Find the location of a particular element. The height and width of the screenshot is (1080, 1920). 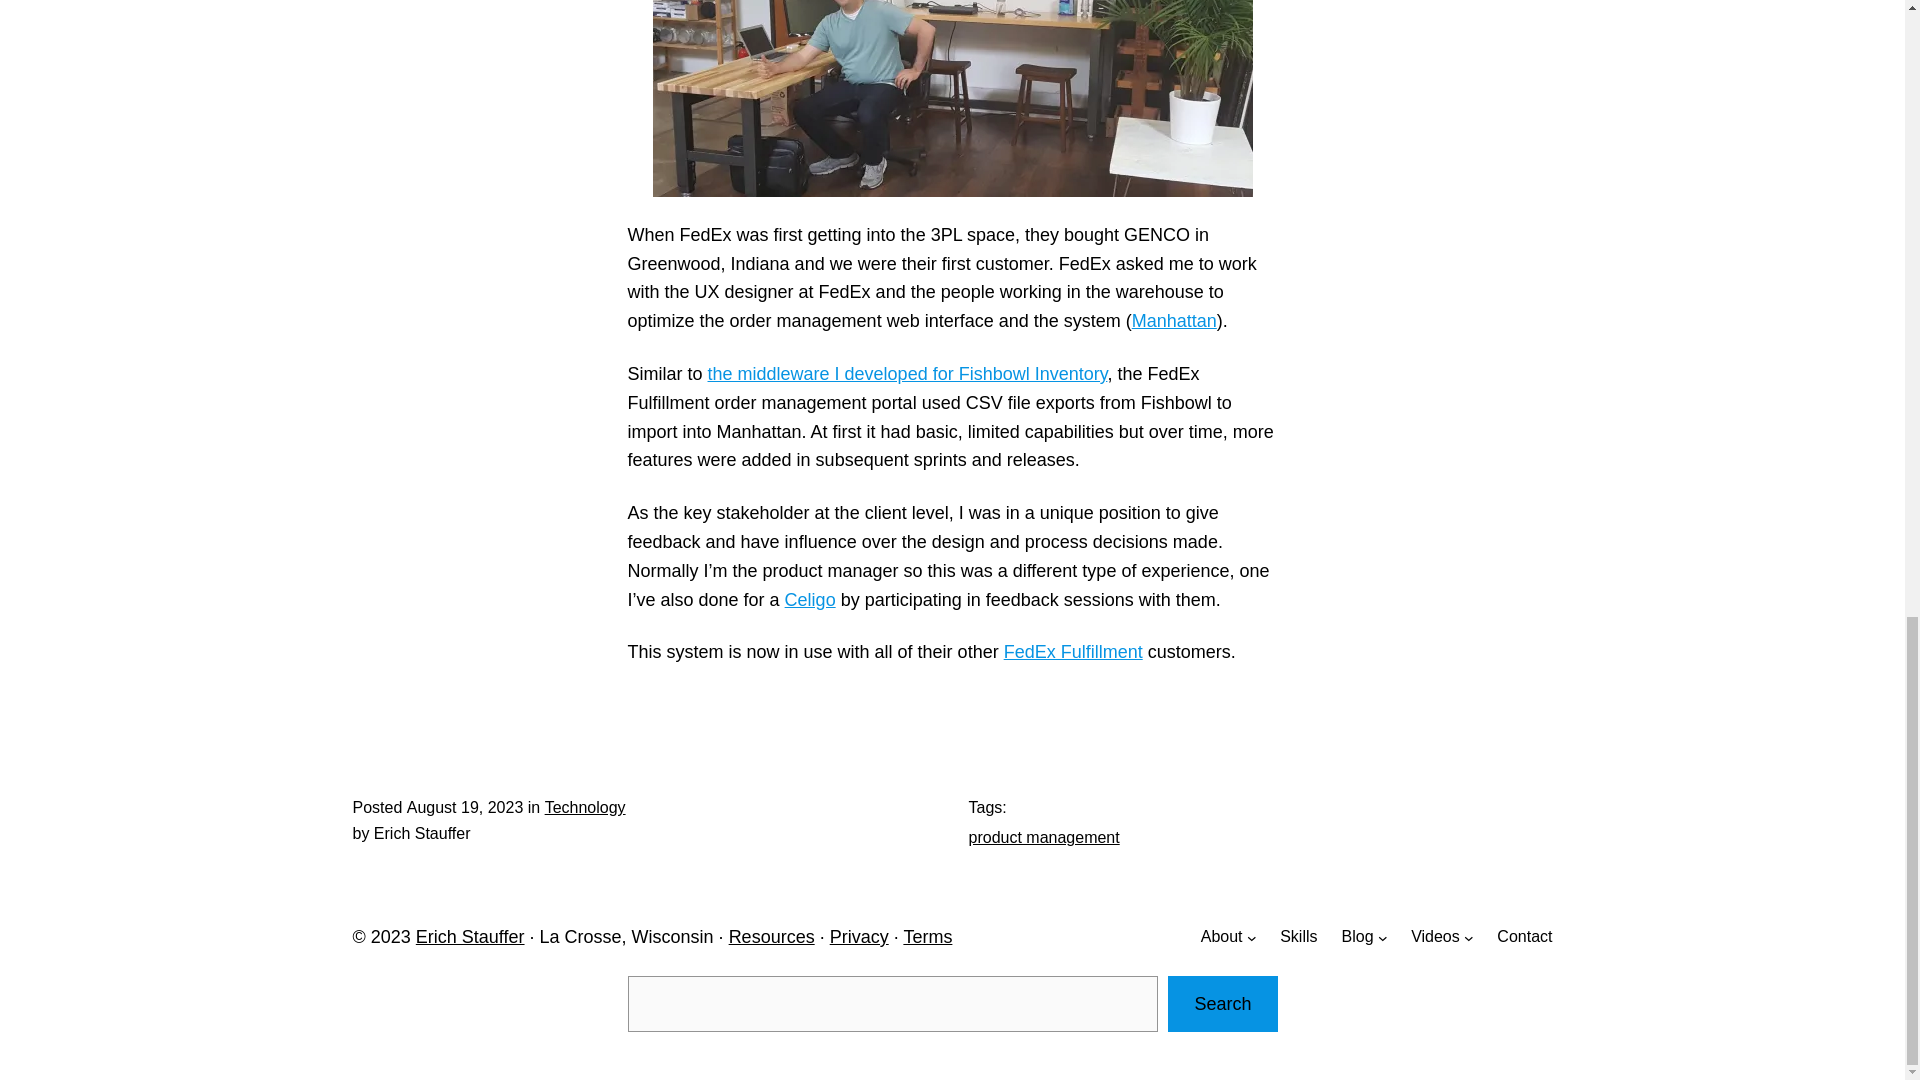

Manhattan is located at coordinates (1174, 320).